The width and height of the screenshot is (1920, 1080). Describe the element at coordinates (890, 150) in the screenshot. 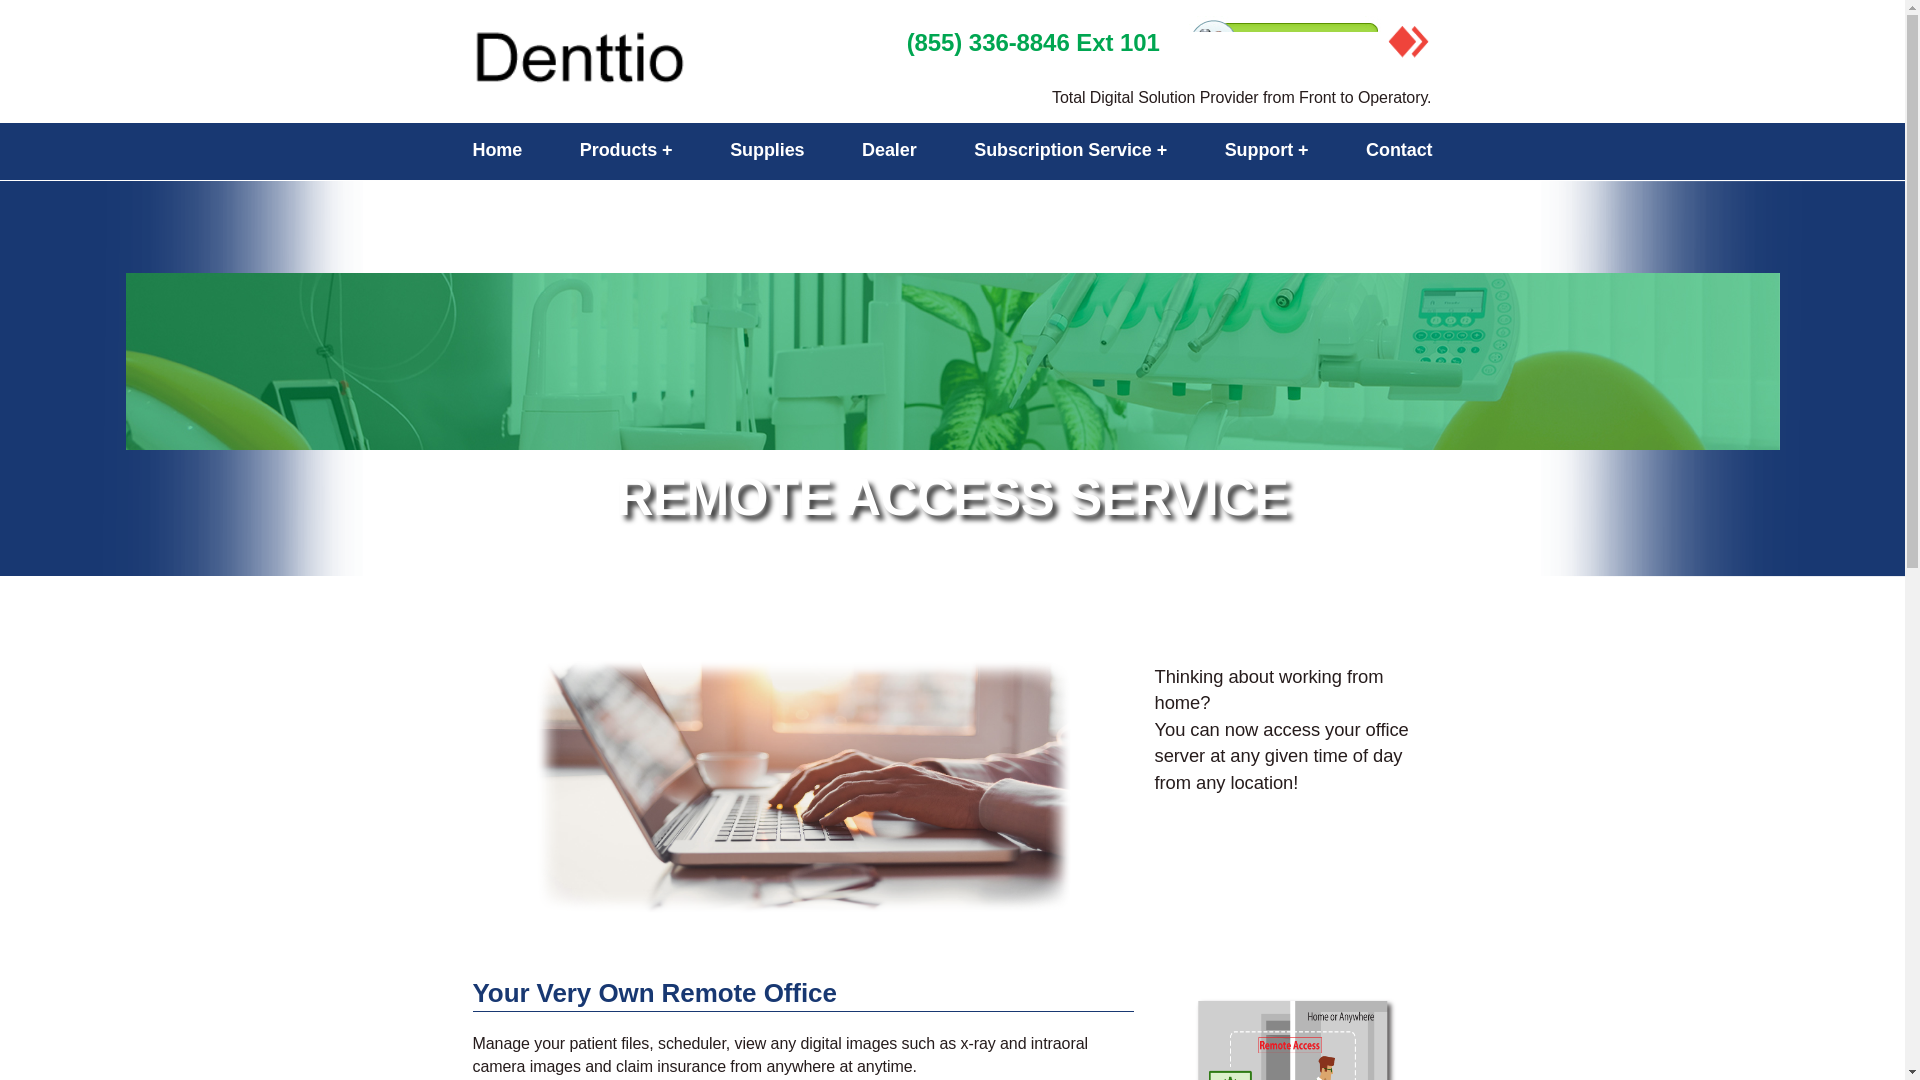

I see `Dealer` at that location.